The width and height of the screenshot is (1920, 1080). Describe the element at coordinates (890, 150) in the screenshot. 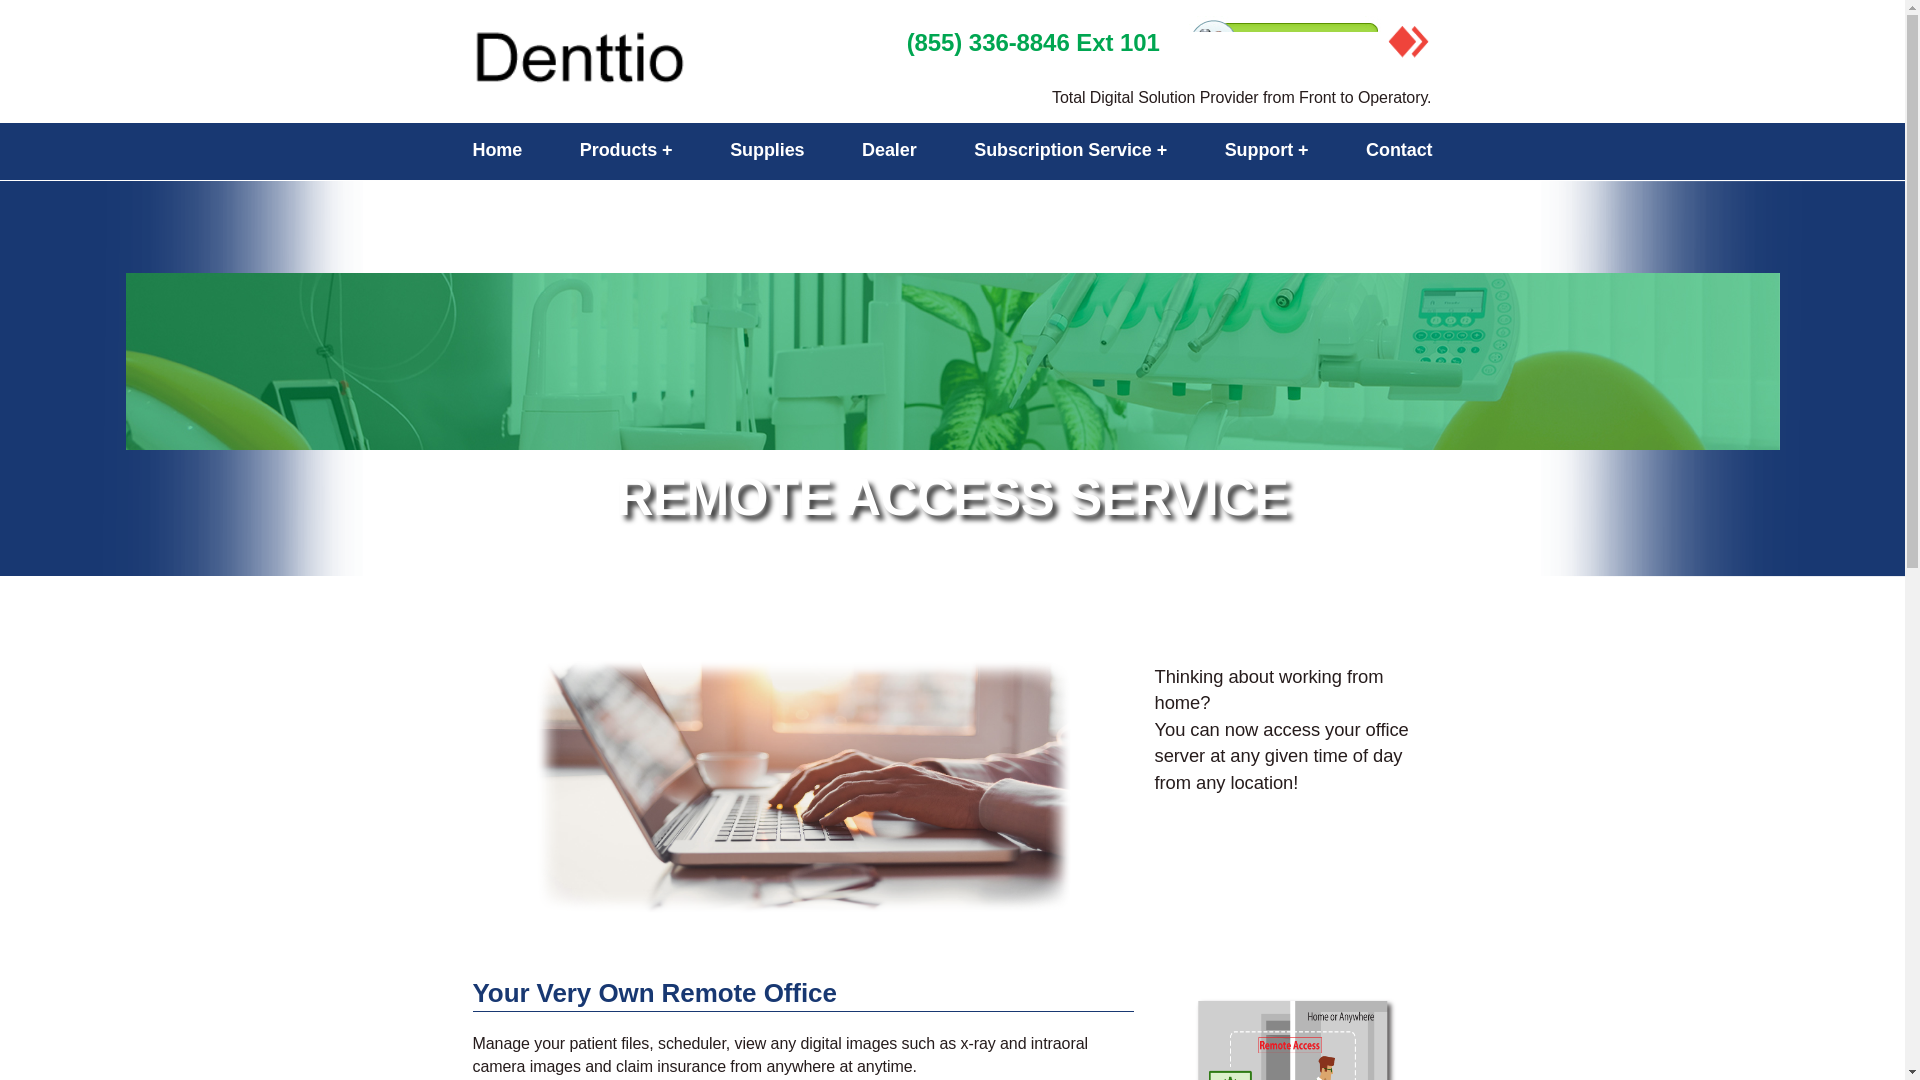

I see `Dealer` at that location.